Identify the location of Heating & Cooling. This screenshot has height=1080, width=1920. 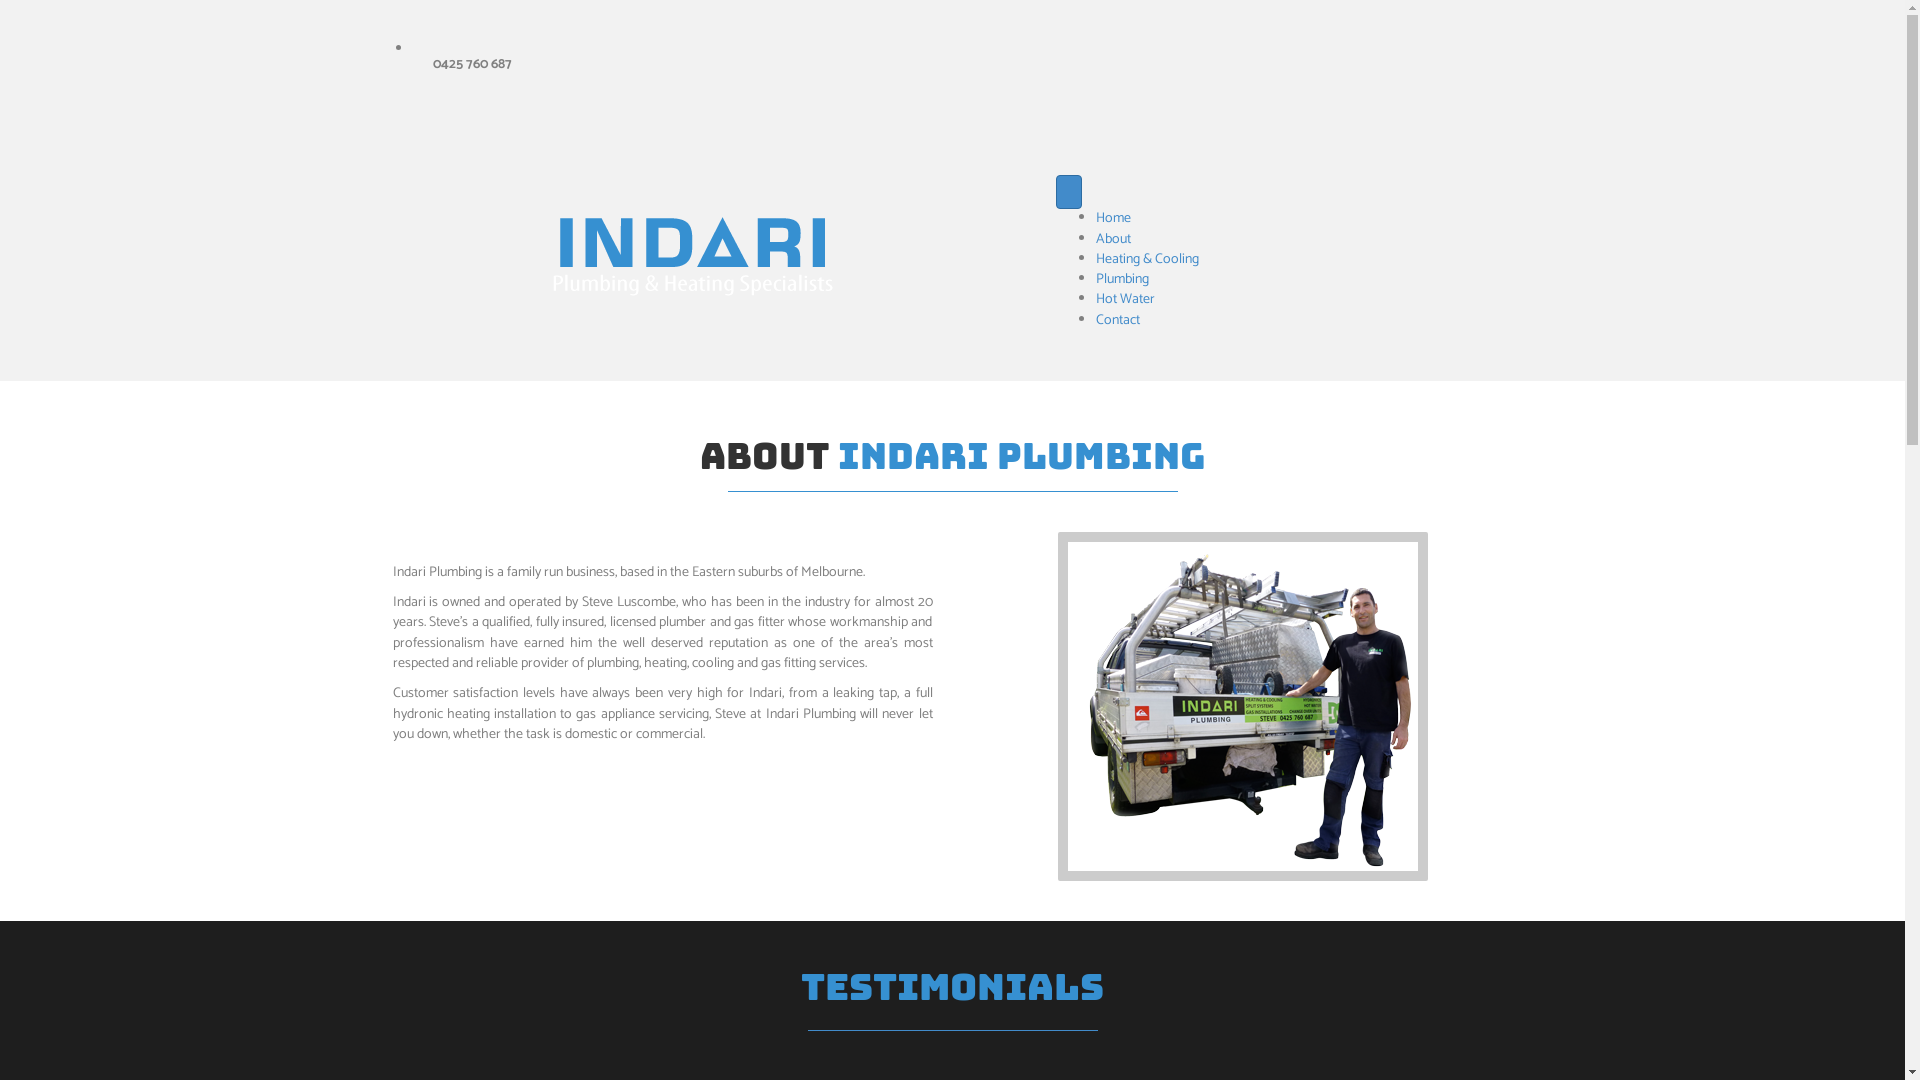
(1148, 260).